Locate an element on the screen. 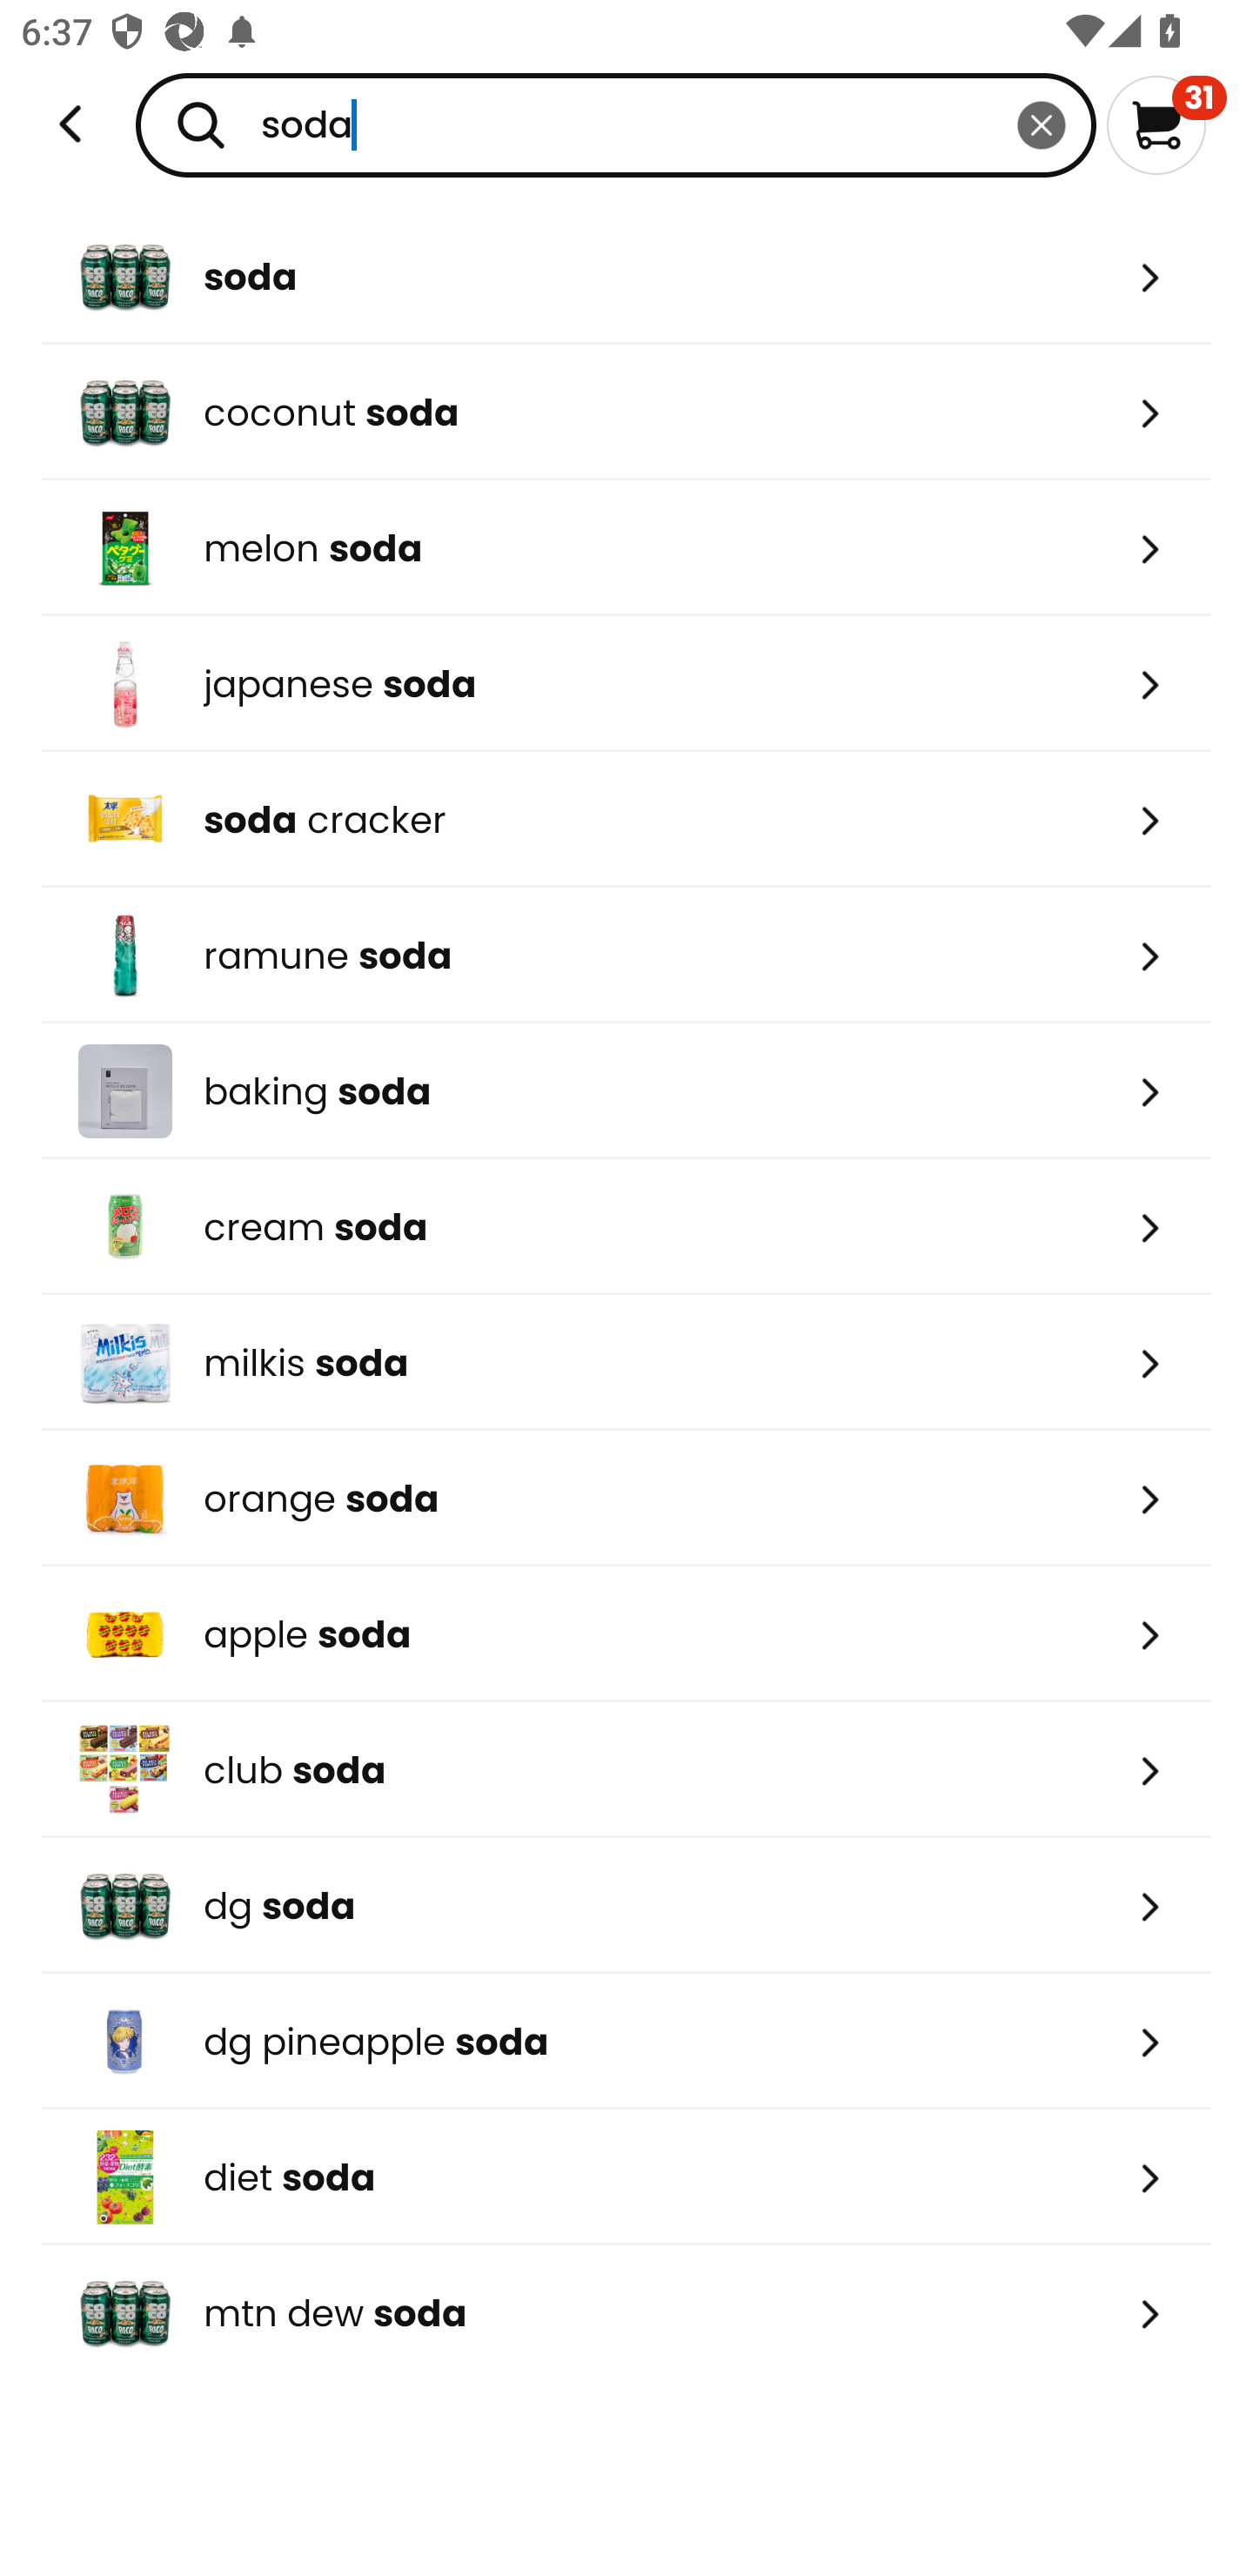  cream soda is located at coordinates (626, 1227).